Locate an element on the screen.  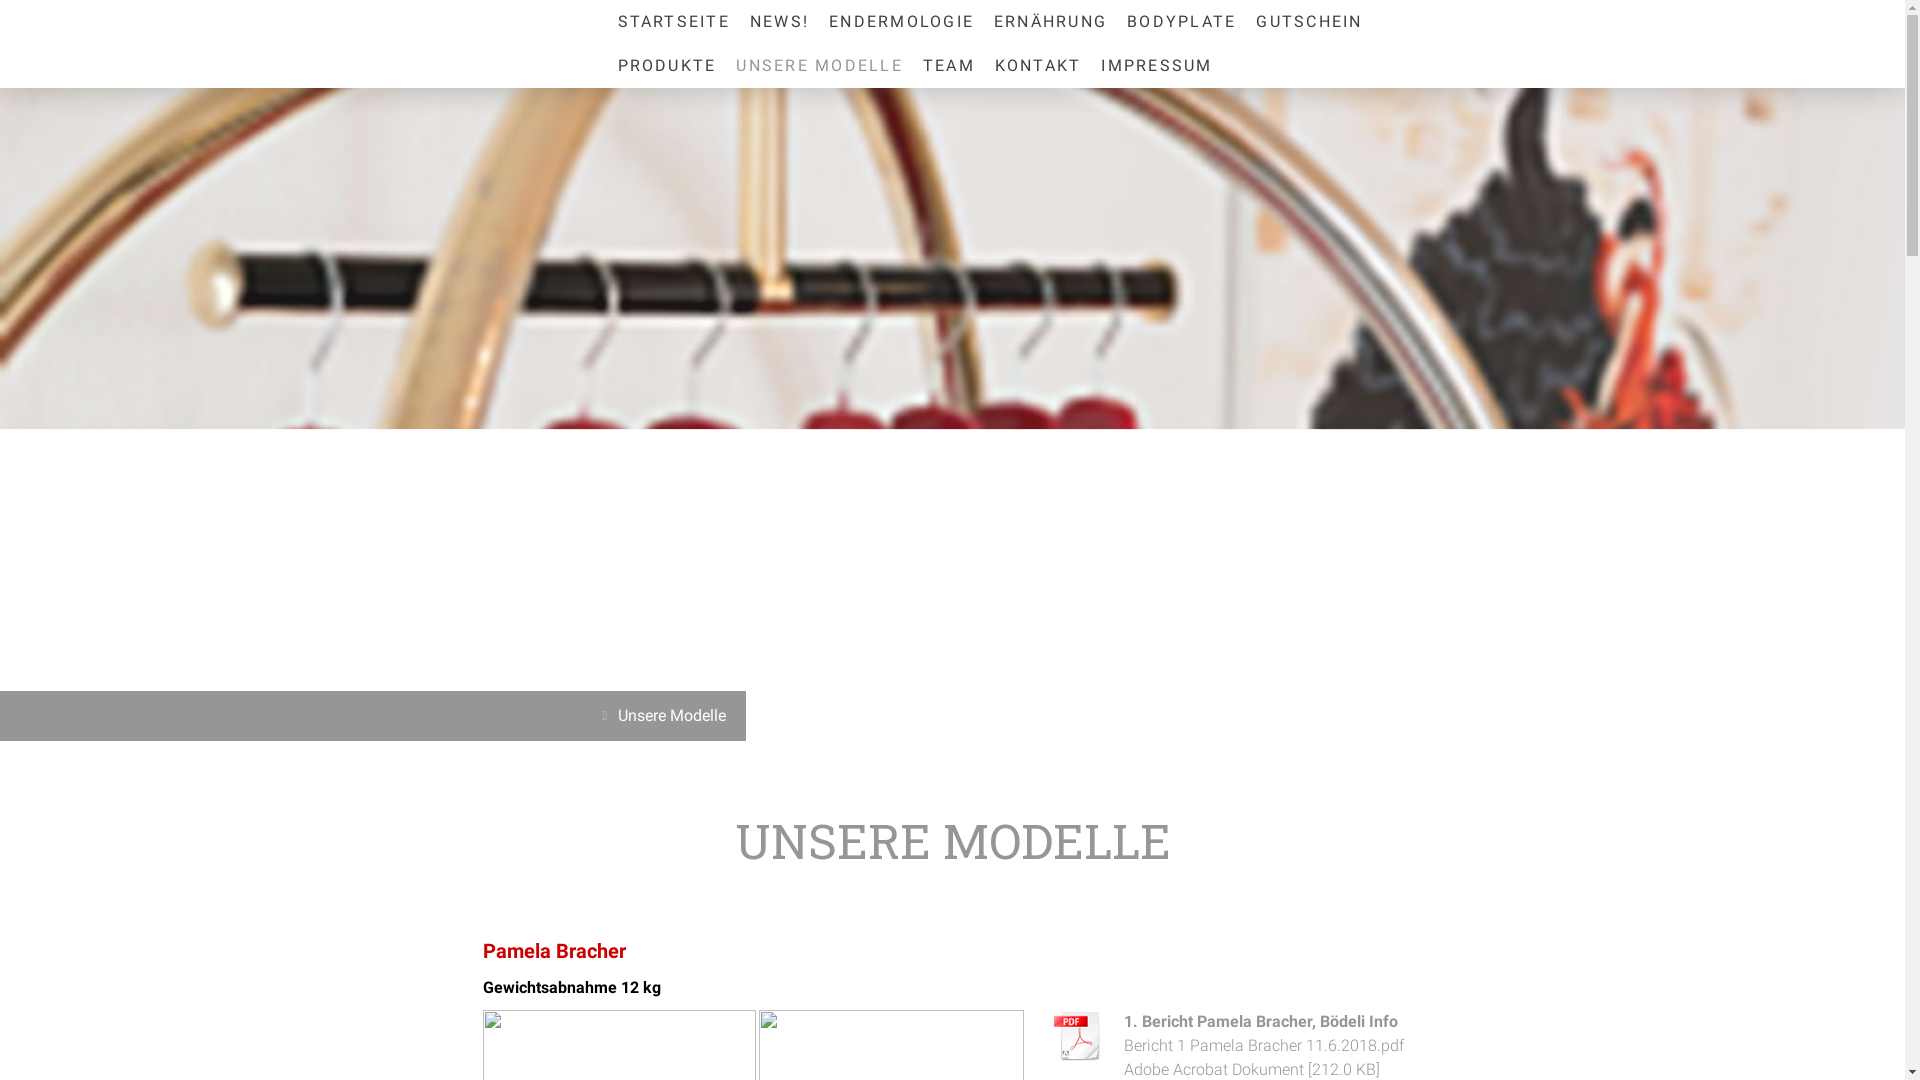
BODYPLATE is located at coordinates (1182, 22).